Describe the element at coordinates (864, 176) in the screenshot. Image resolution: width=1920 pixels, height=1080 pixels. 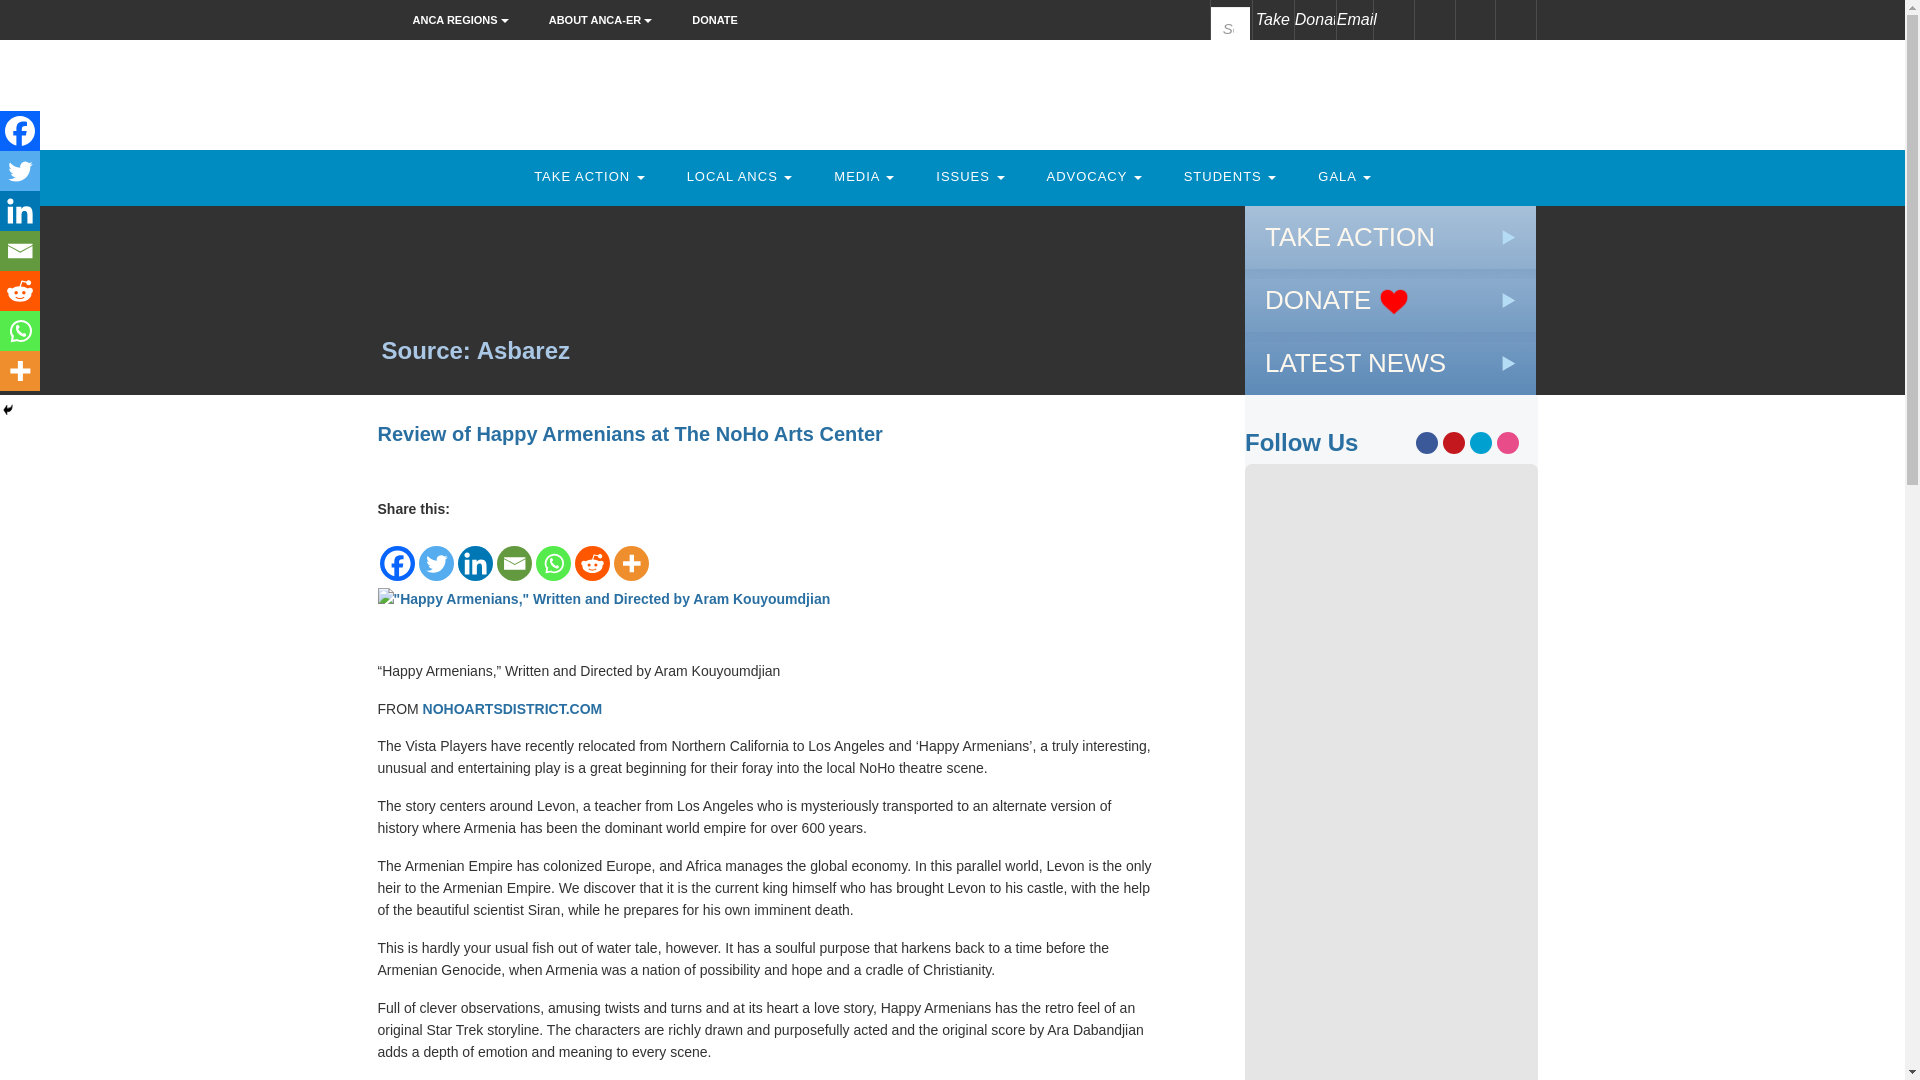
I see `MEDIA` at that location.